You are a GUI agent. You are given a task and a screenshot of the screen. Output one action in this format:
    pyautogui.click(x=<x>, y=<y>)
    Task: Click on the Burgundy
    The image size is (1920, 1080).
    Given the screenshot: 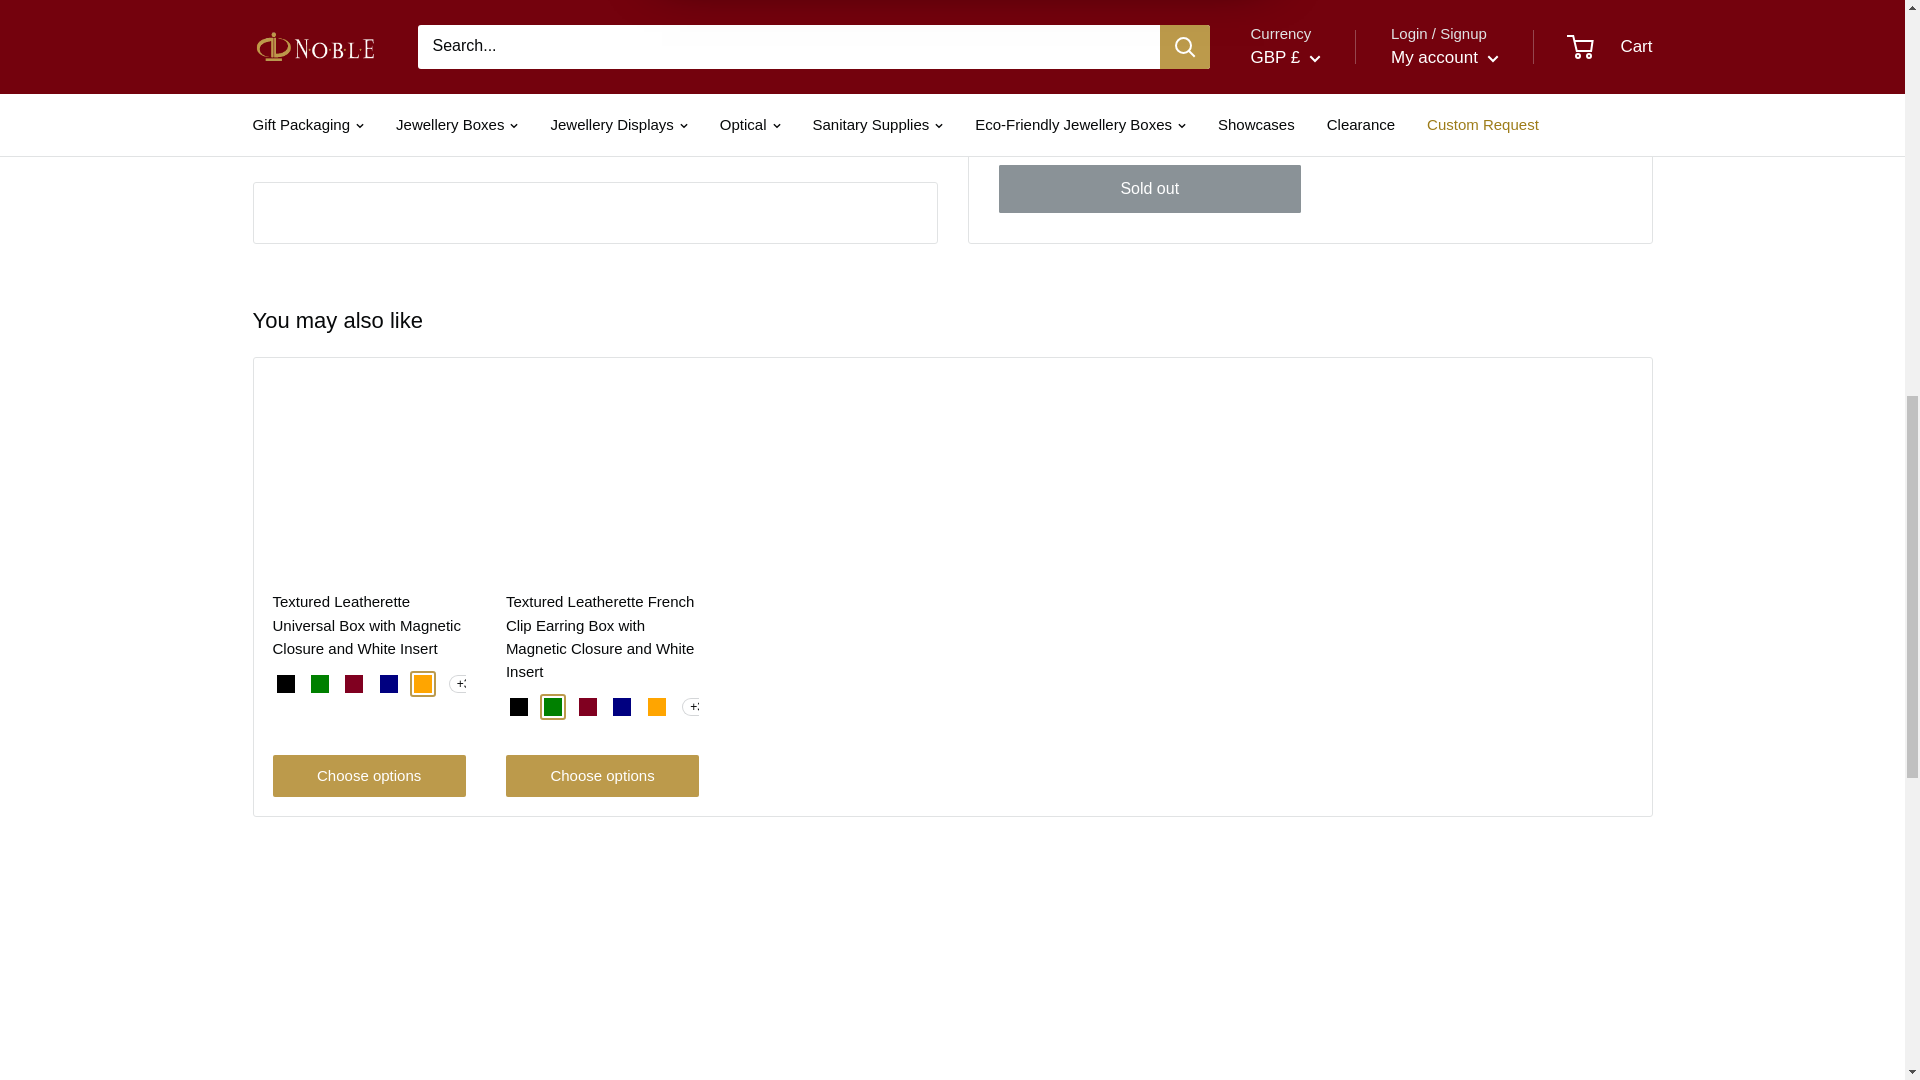 What is the action you would take?
    pyautogui.click(x=354, y=684)
    